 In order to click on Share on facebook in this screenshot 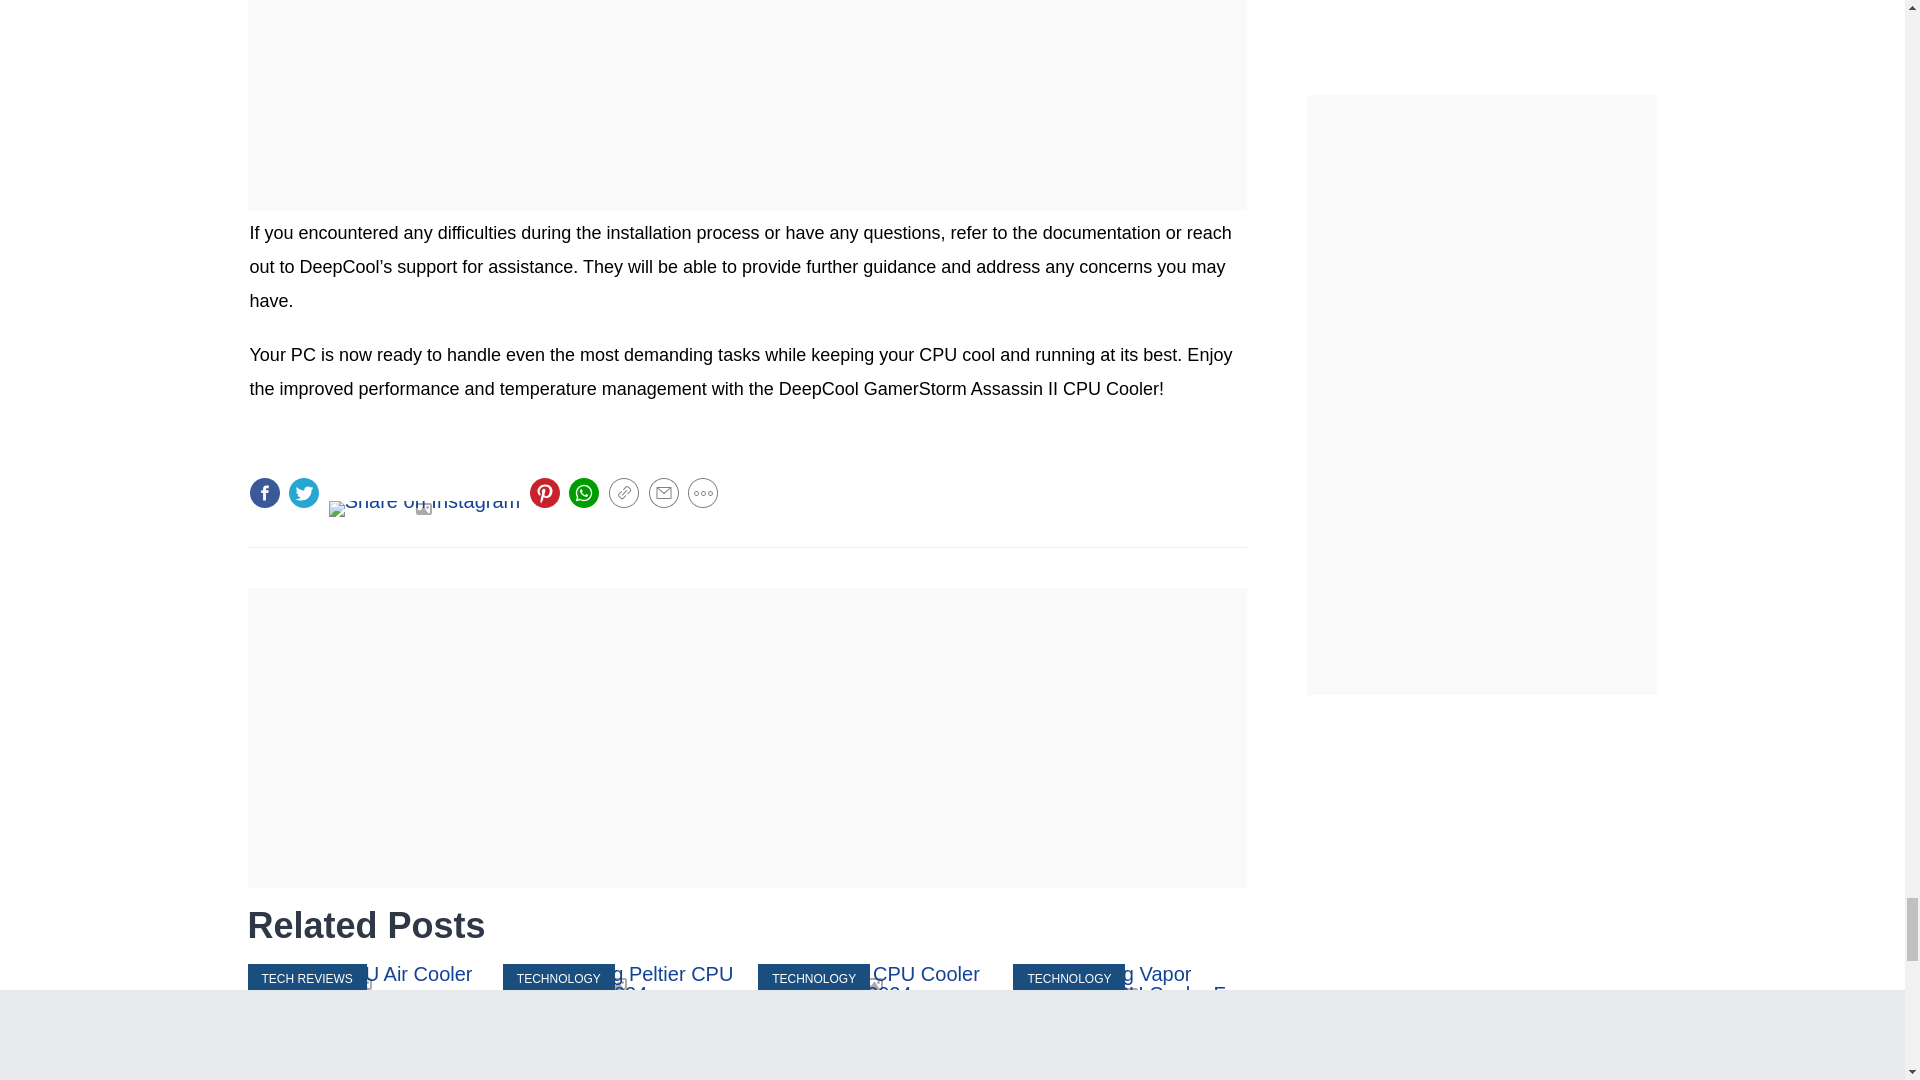, I will do `click(264, 492)`.